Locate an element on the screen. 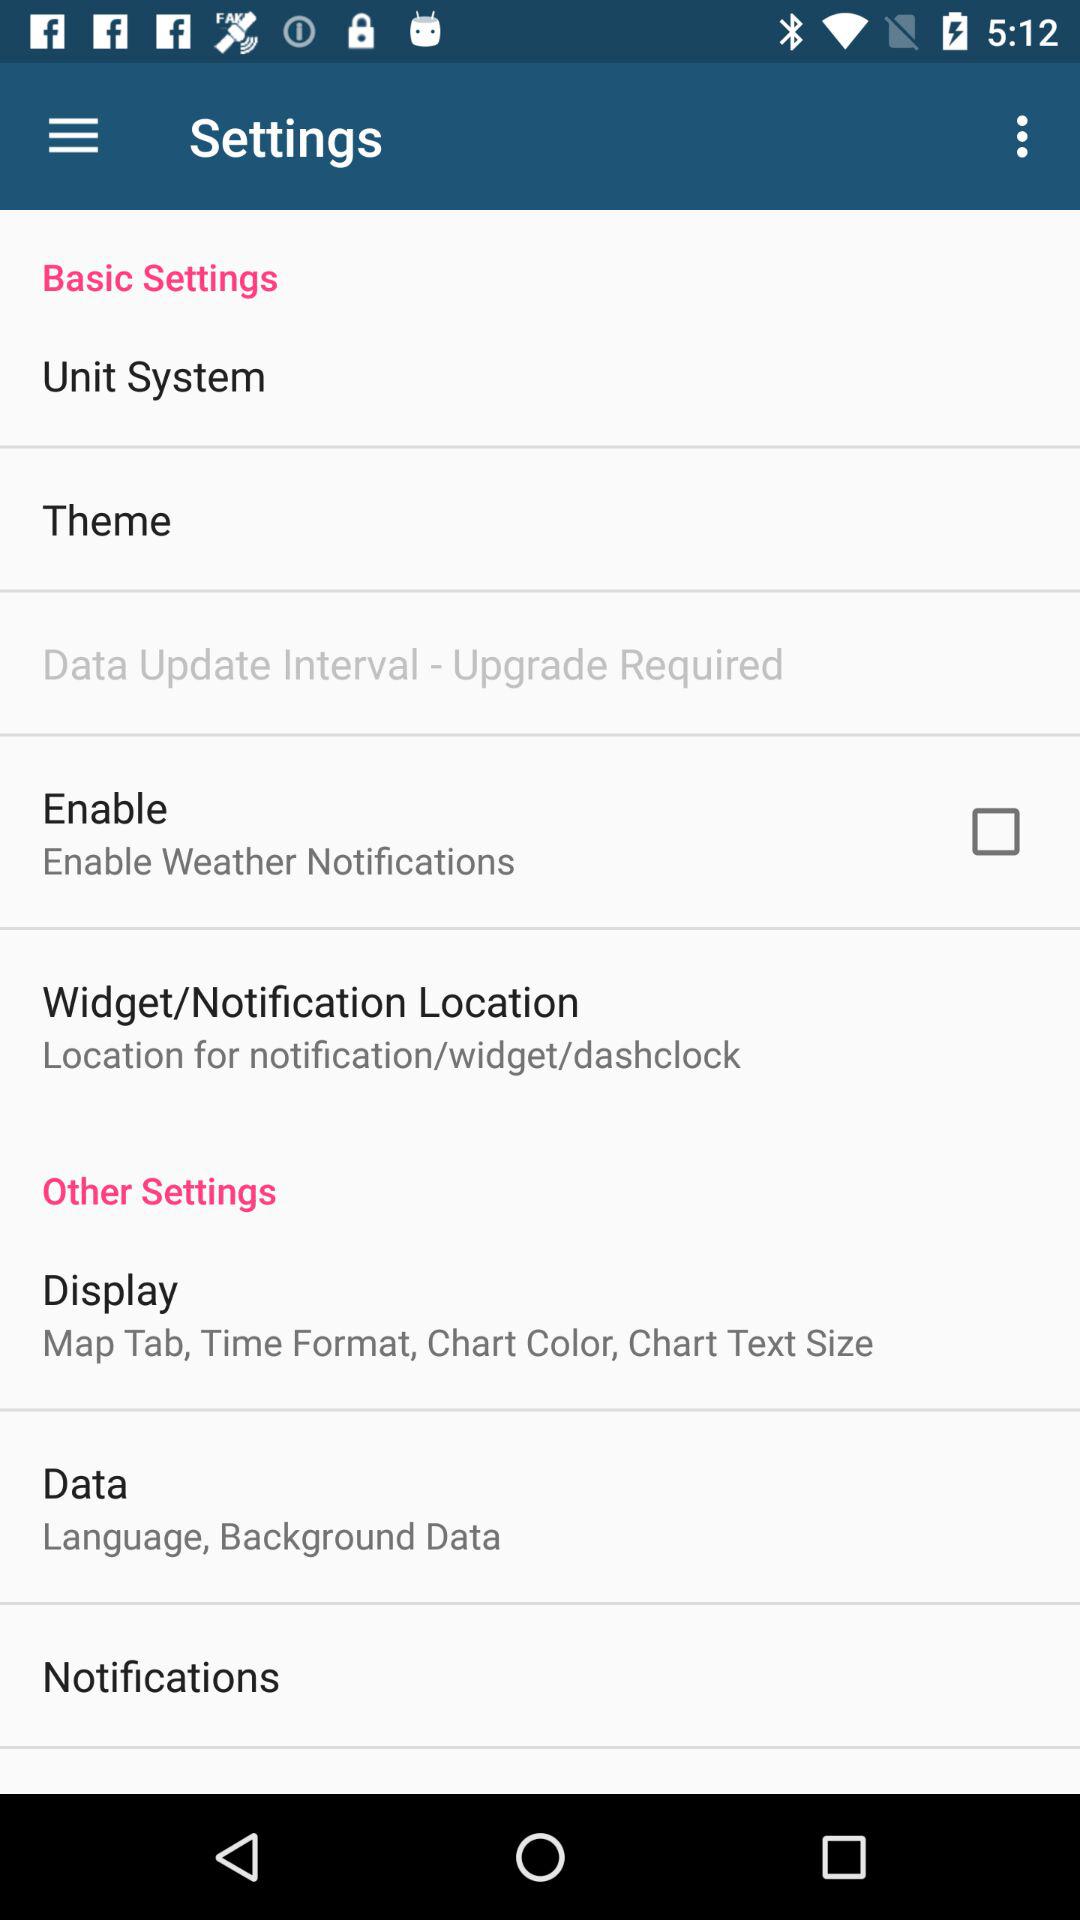 The height and width of the screenshot is (1920, 1080). press item above the display is located at coordinates (540, 1169).